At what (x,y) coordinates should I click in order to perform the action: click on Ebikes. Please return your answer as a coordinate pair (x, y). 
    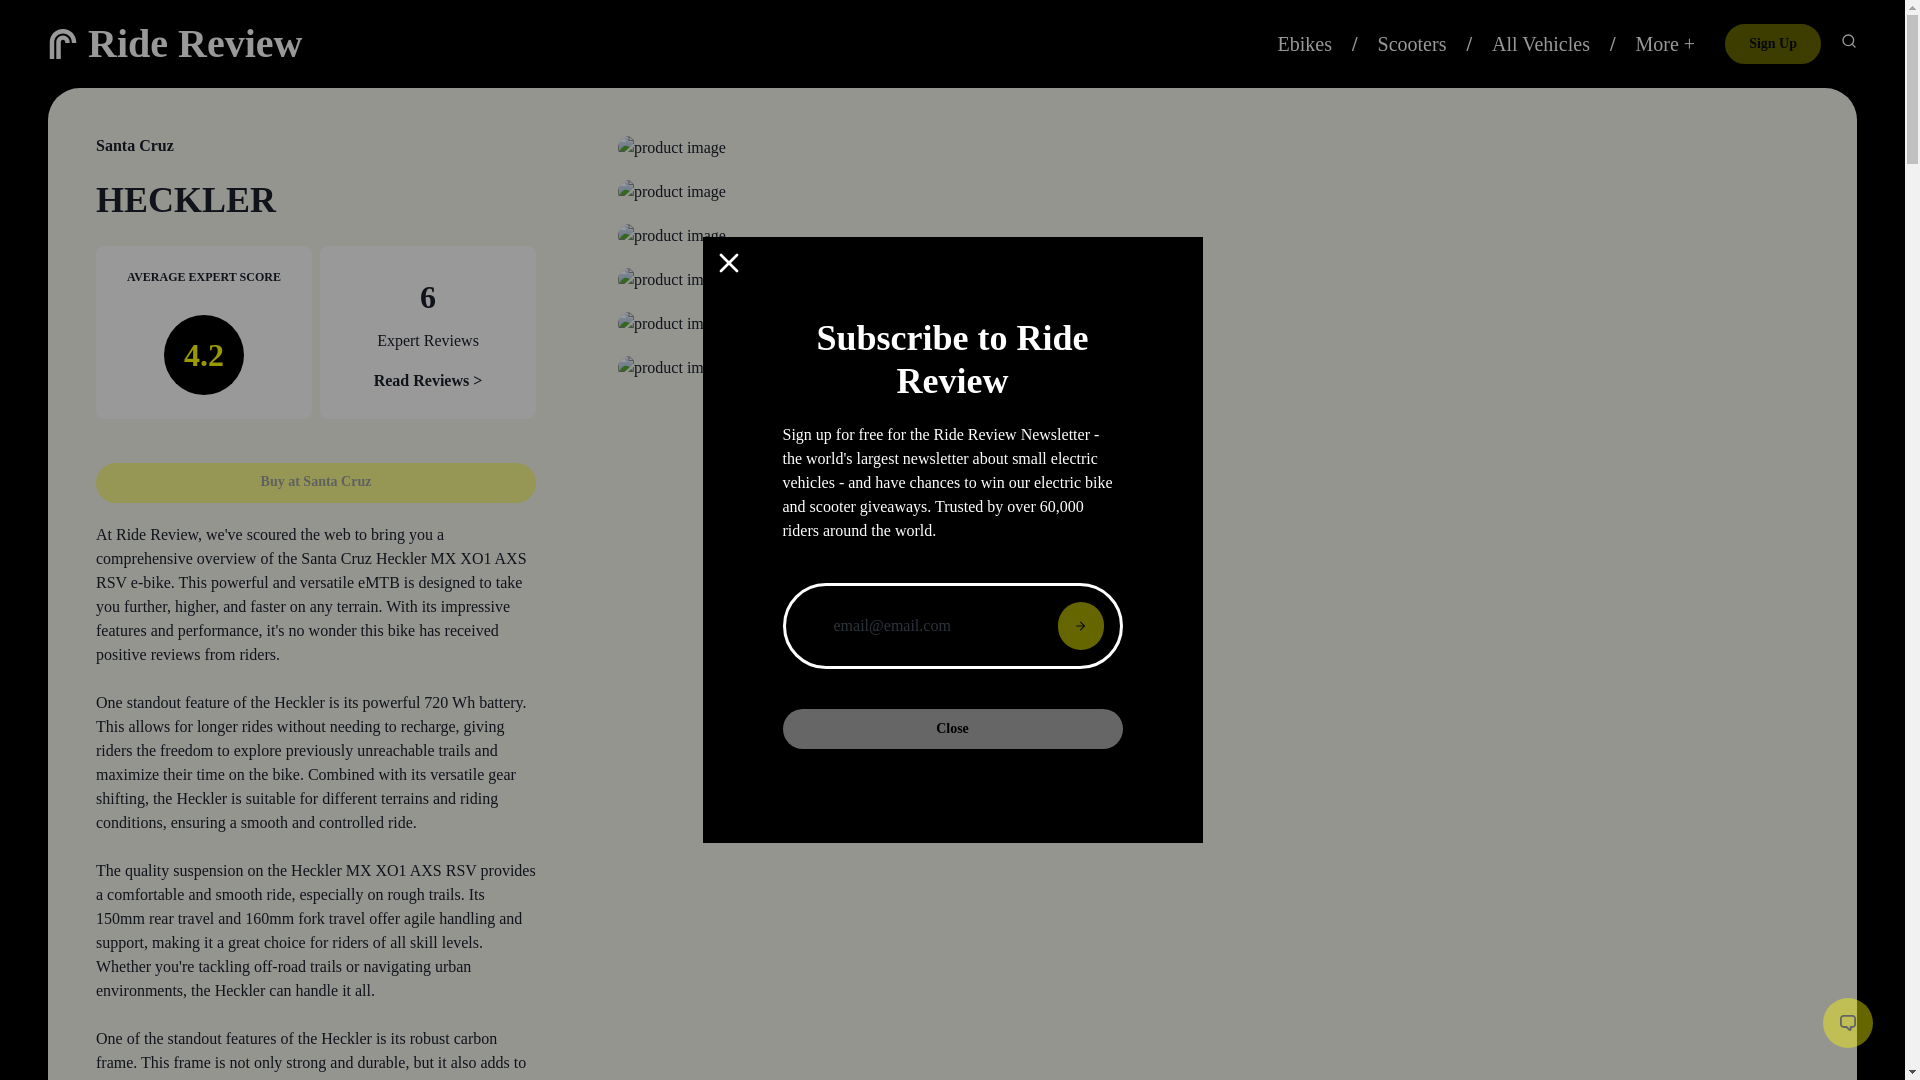
    Looking at the image, I should click on (1305, 44).